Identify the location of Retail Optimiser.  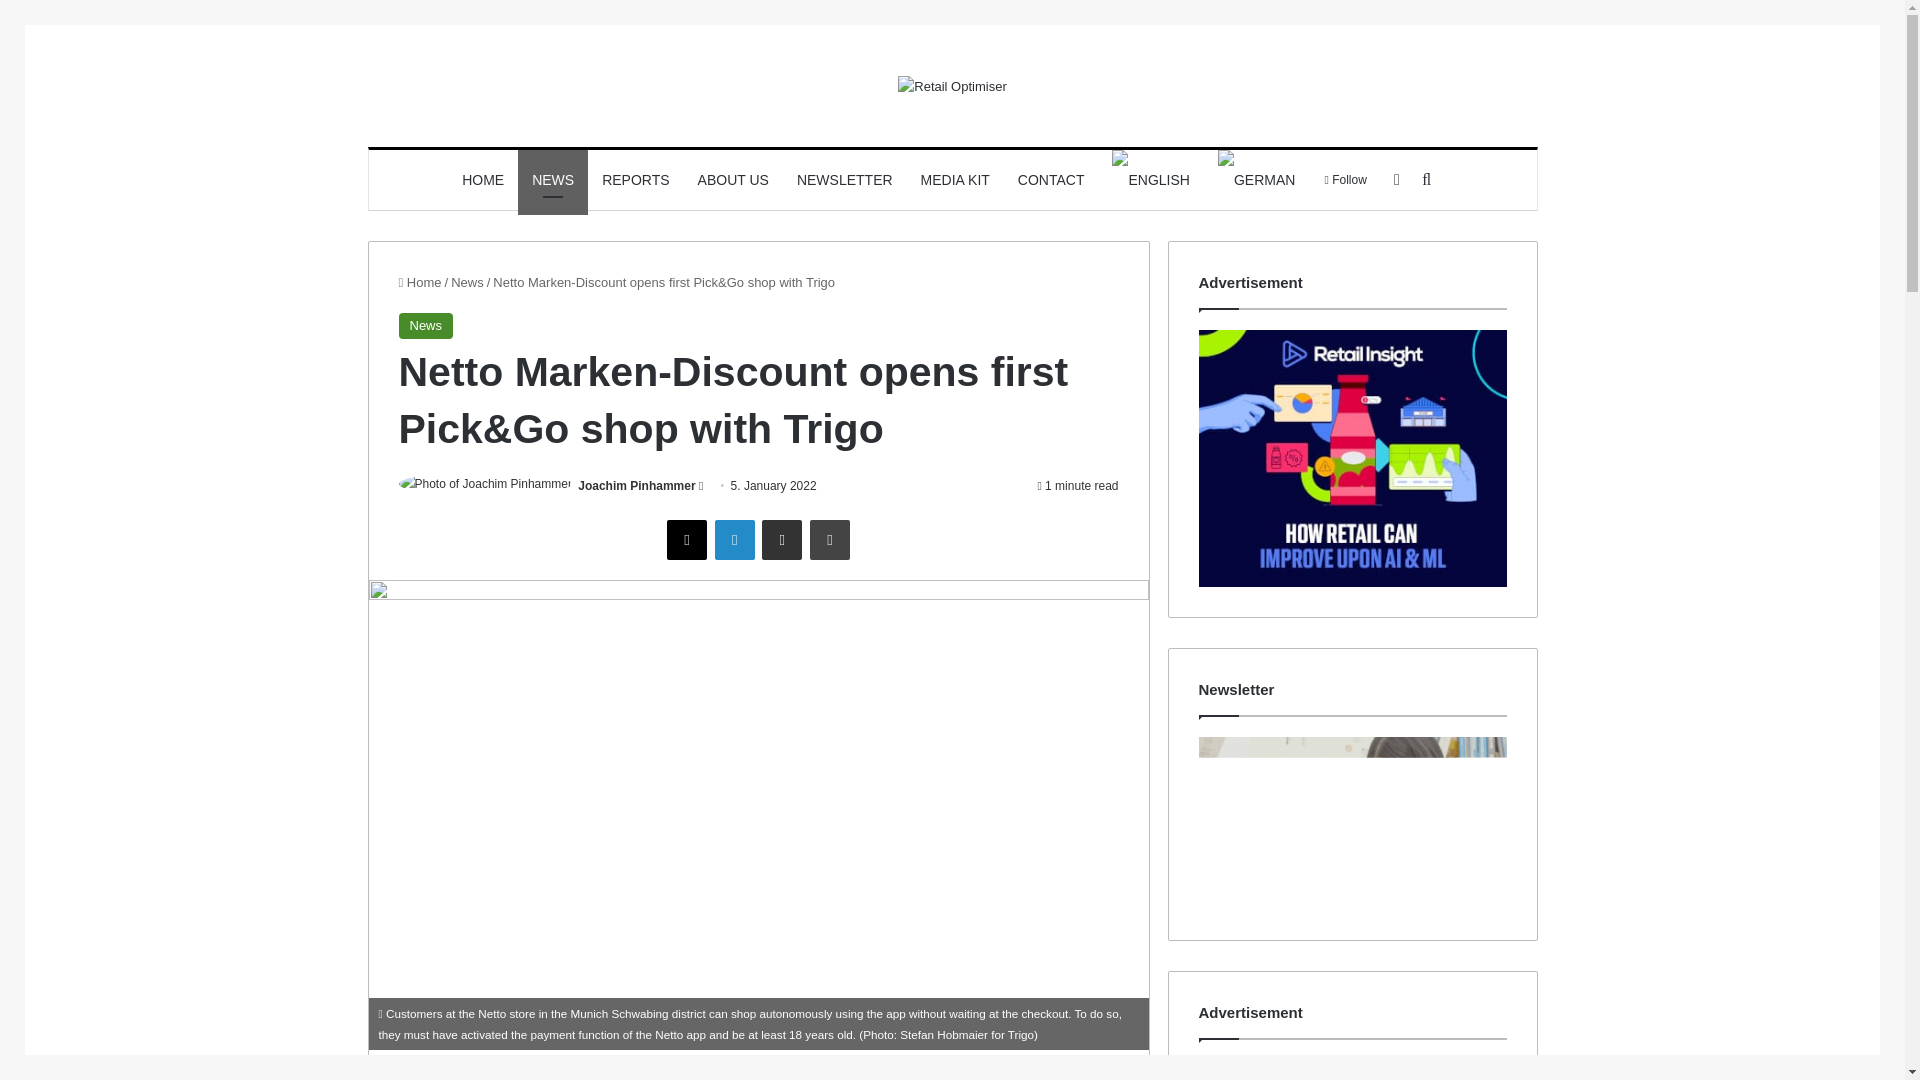
(952, 86).